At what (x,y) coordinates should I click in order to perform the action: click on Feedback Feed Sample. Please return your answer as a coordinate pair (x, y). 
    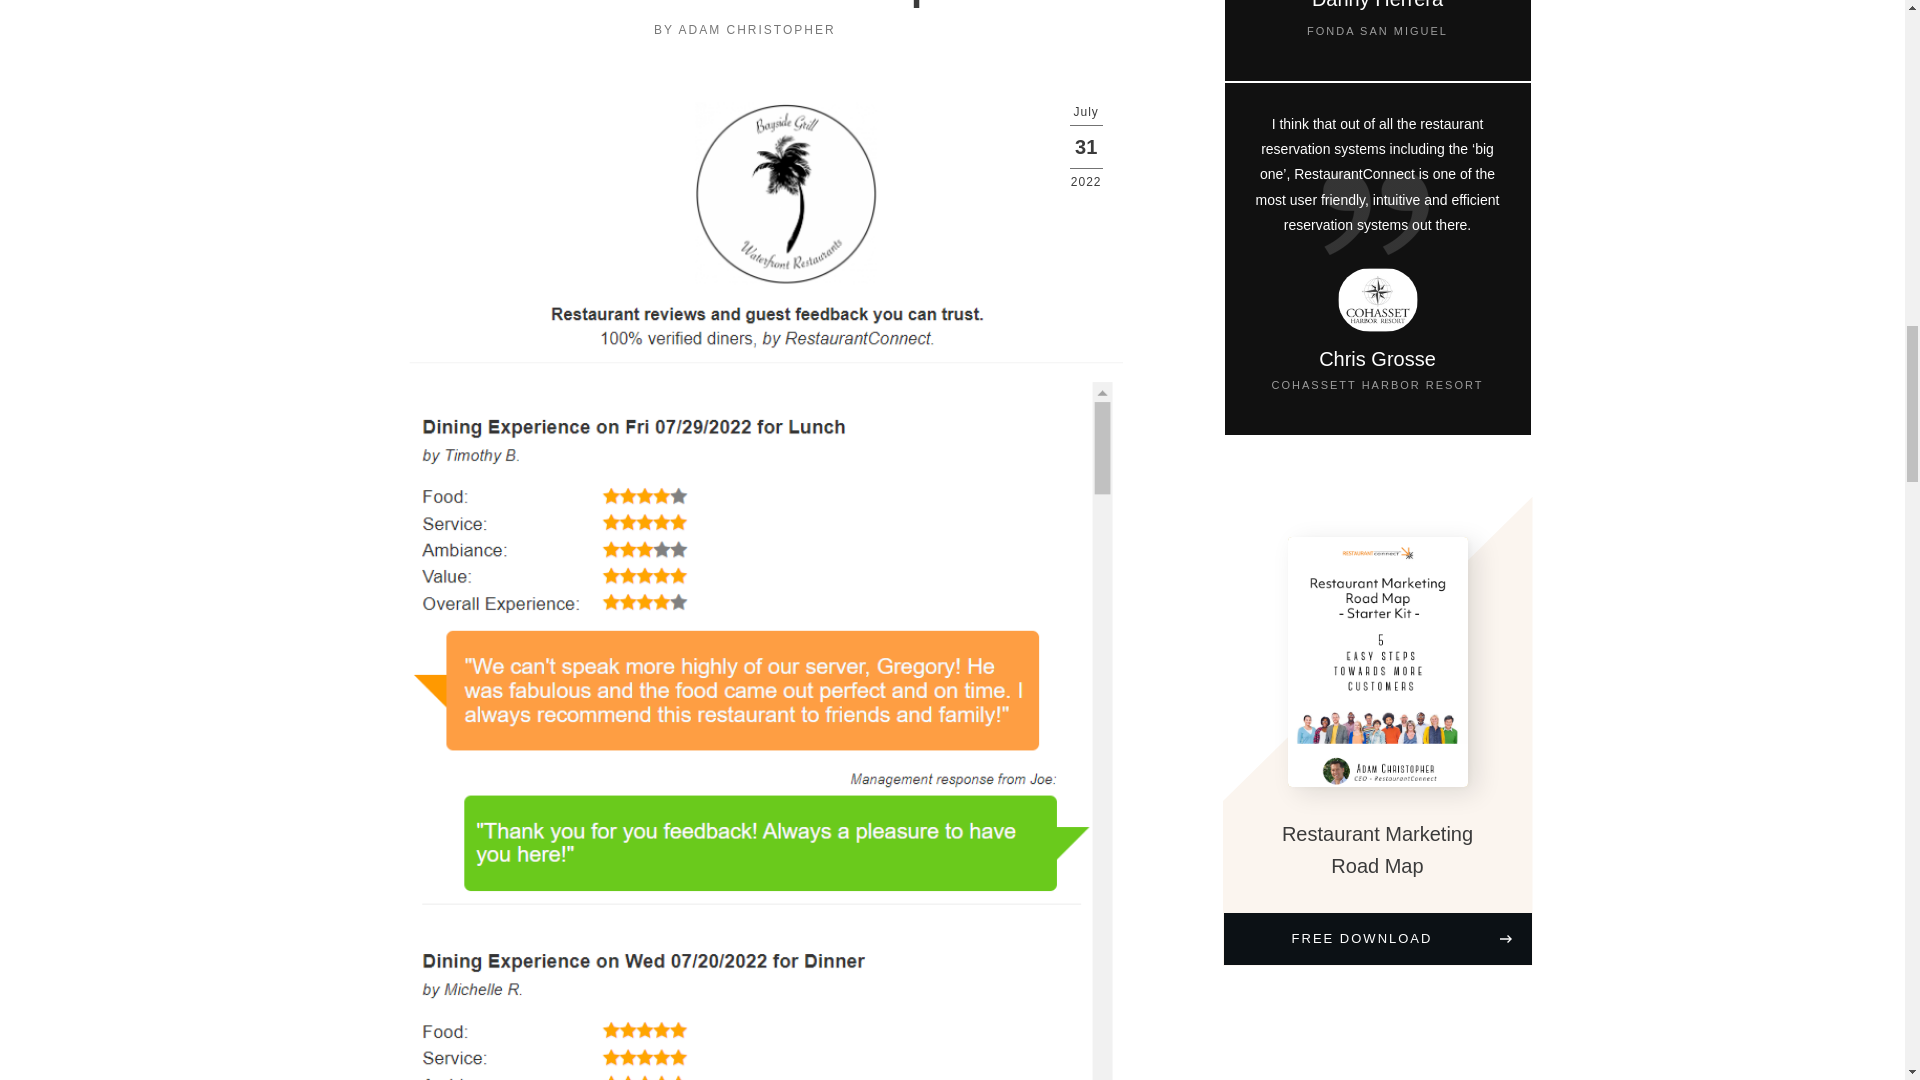
    Looking at the image, I should click on (746, 4).